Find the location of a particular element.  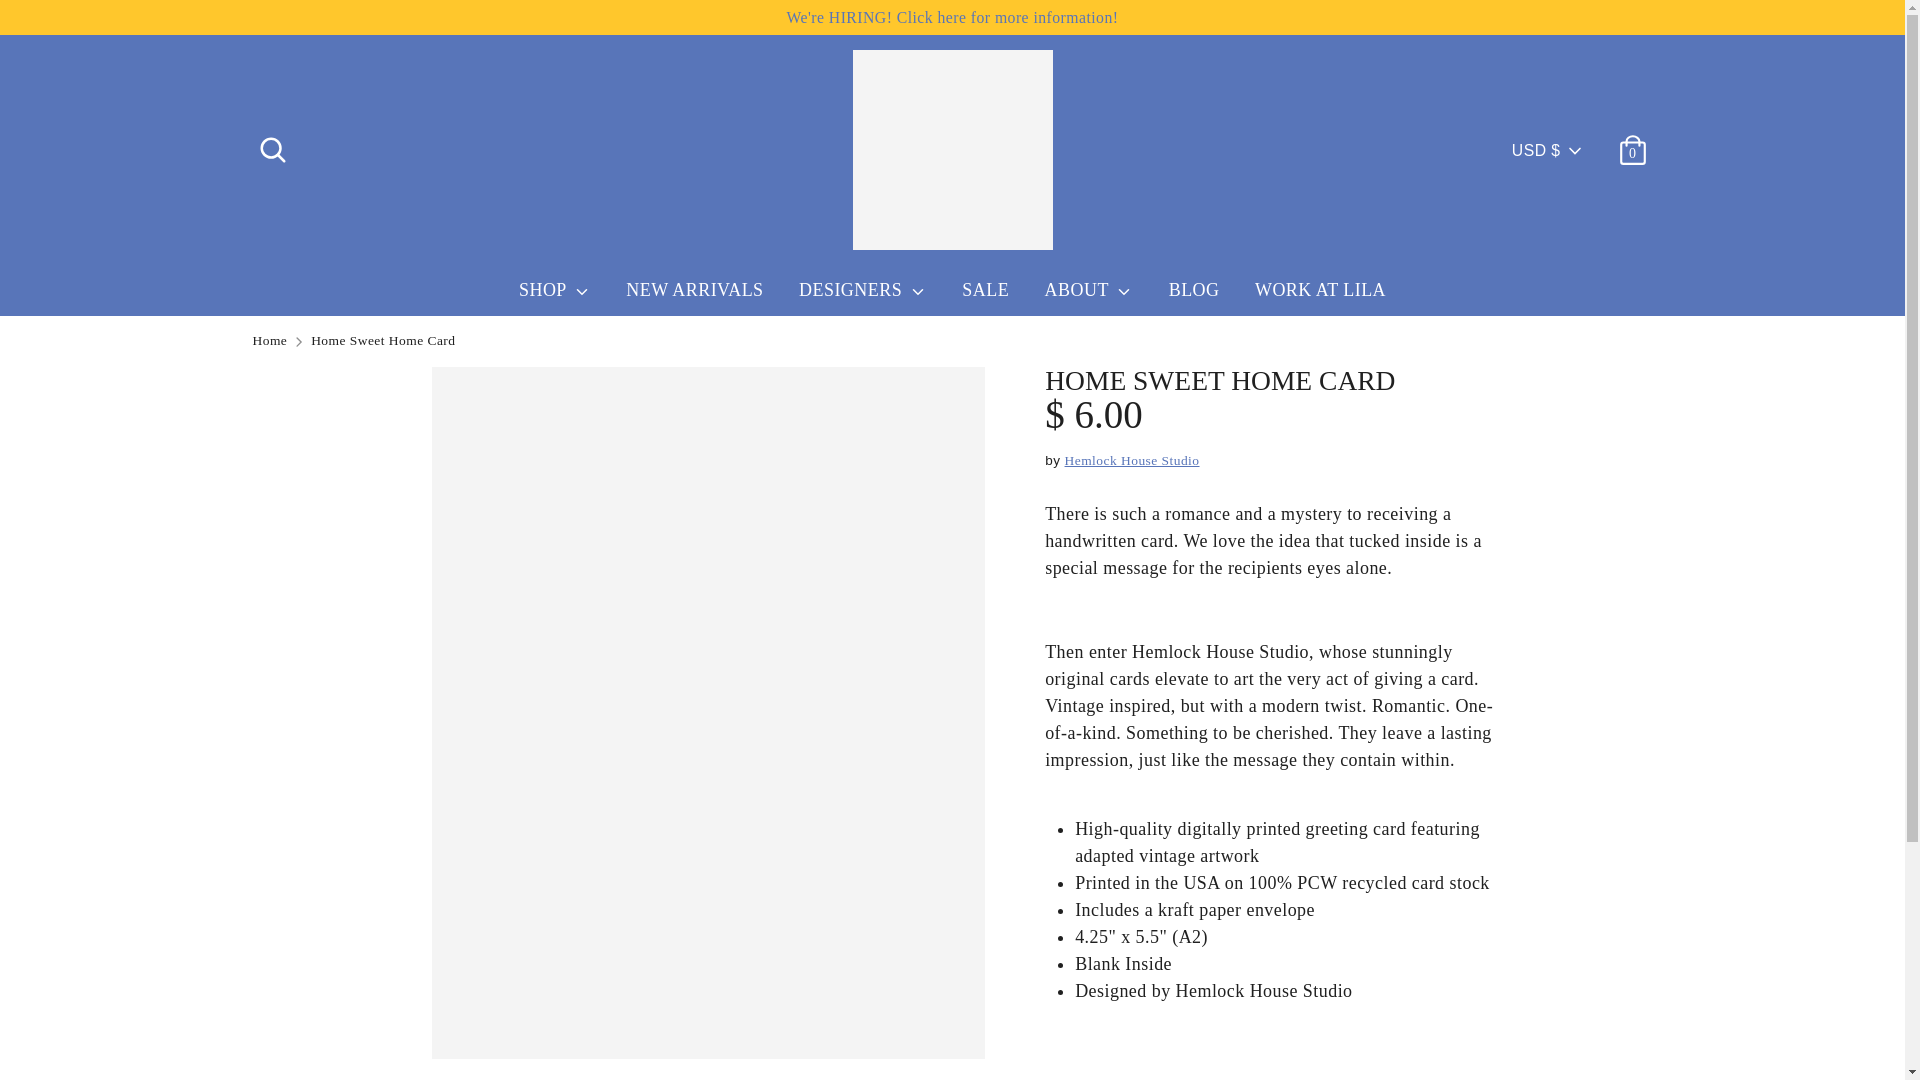

Shop Pay is located at coordinates (1540, 1014).